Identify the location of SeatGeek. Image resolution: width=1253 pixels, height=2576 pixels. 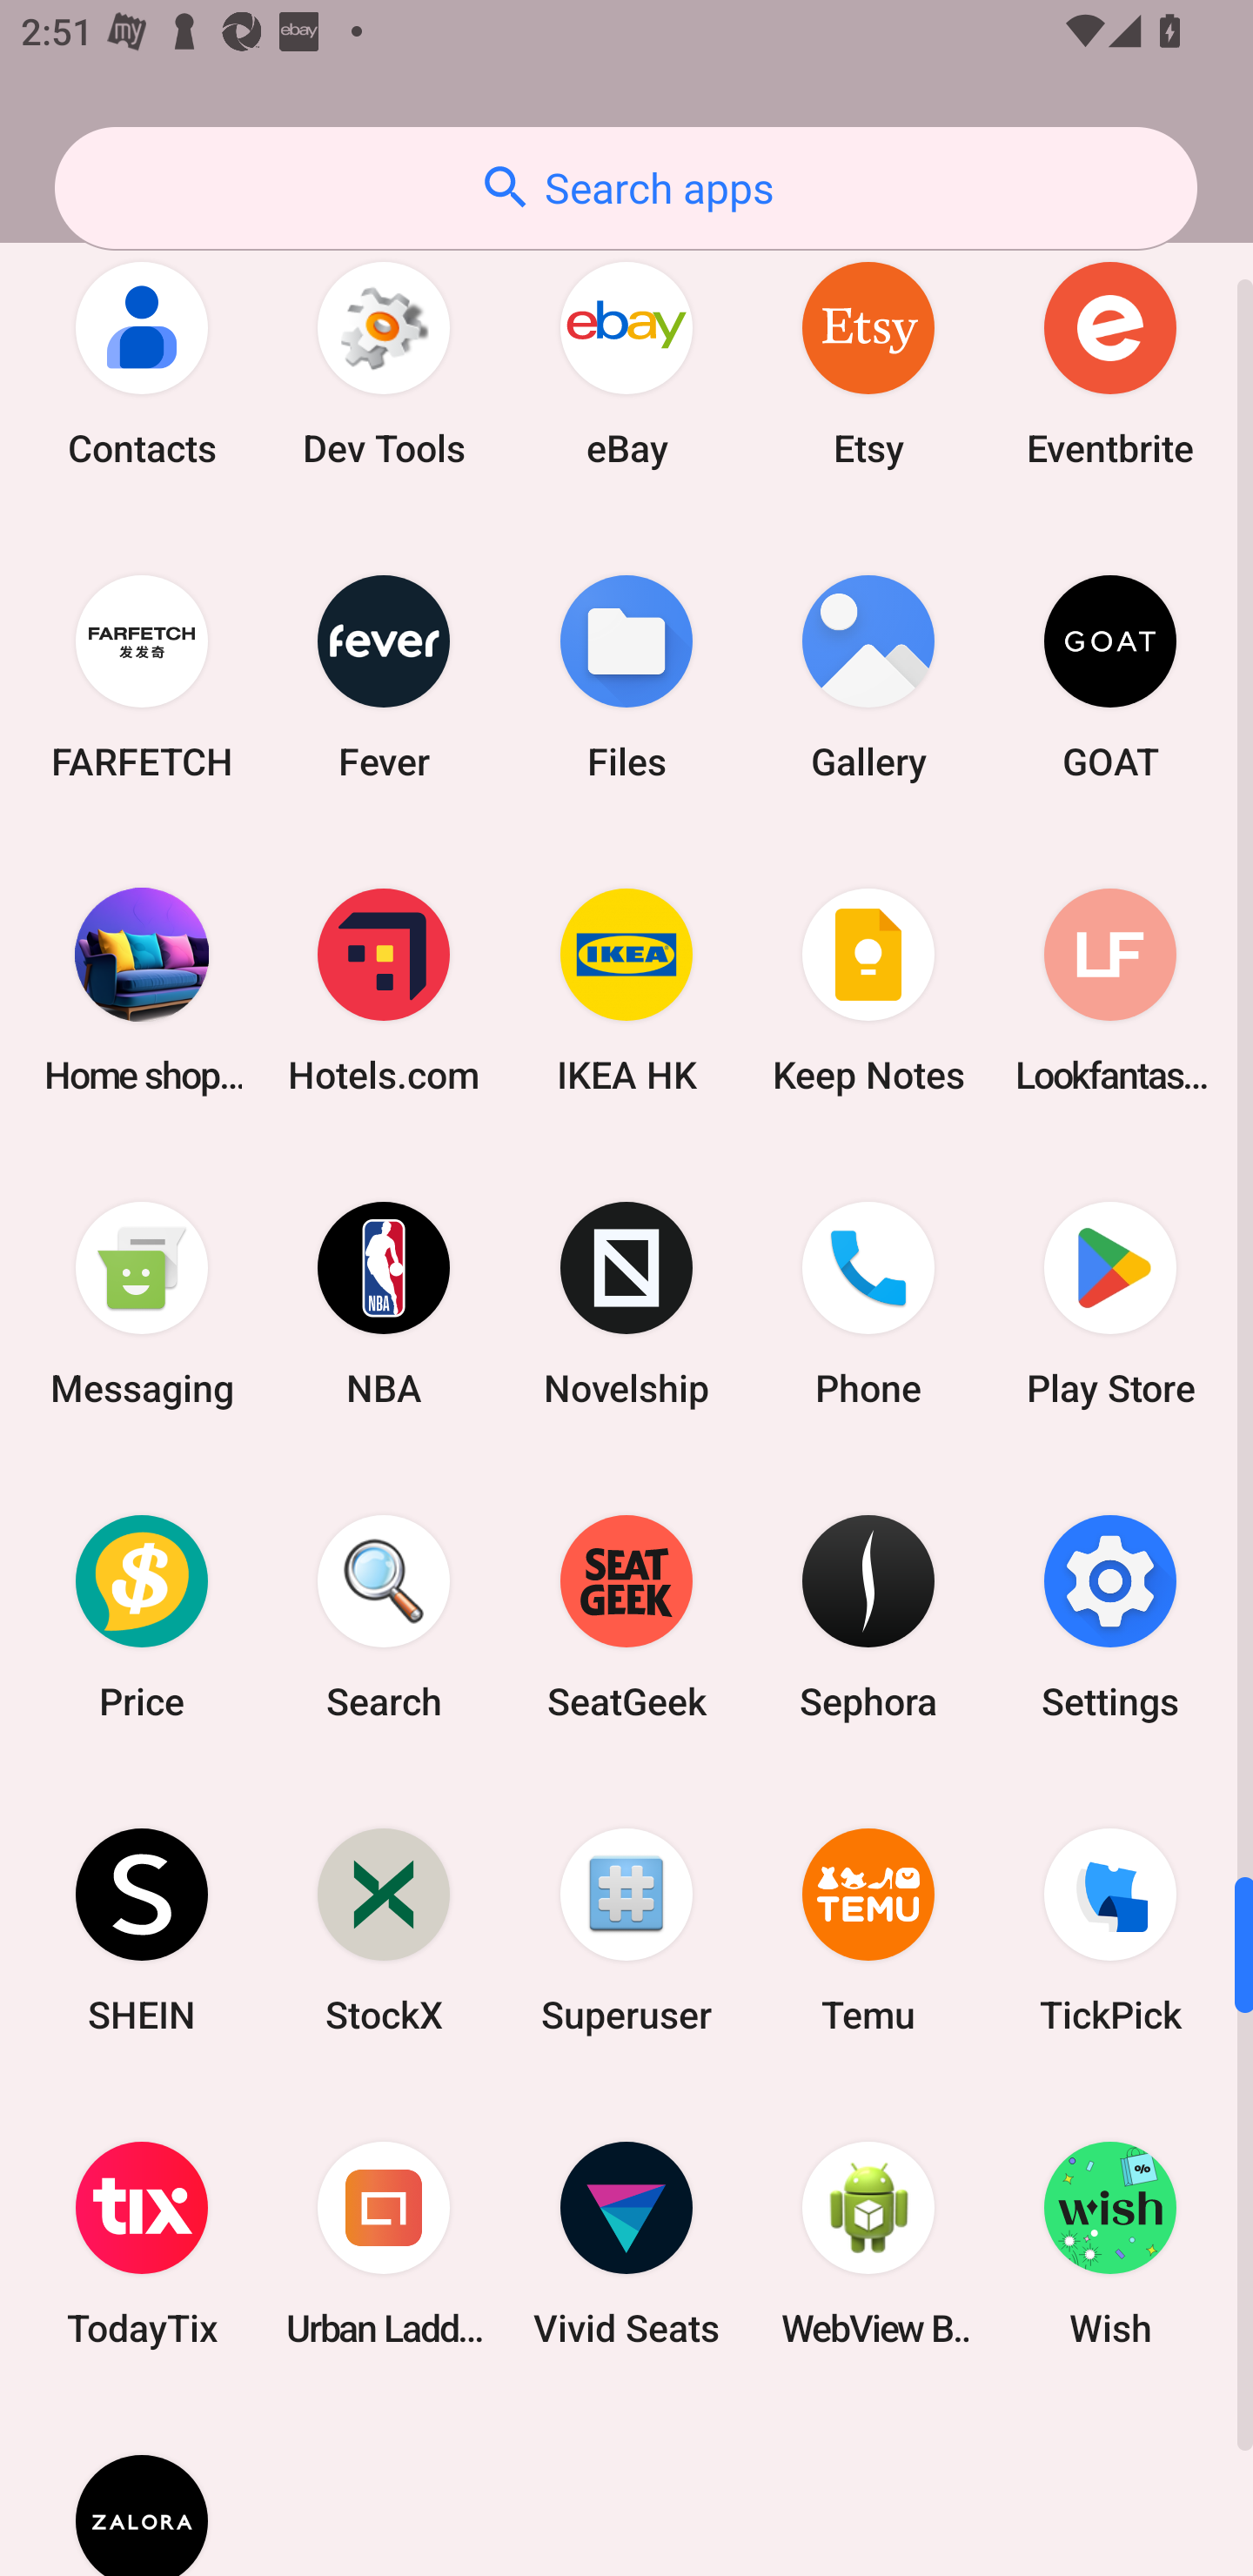
(626, 1617).